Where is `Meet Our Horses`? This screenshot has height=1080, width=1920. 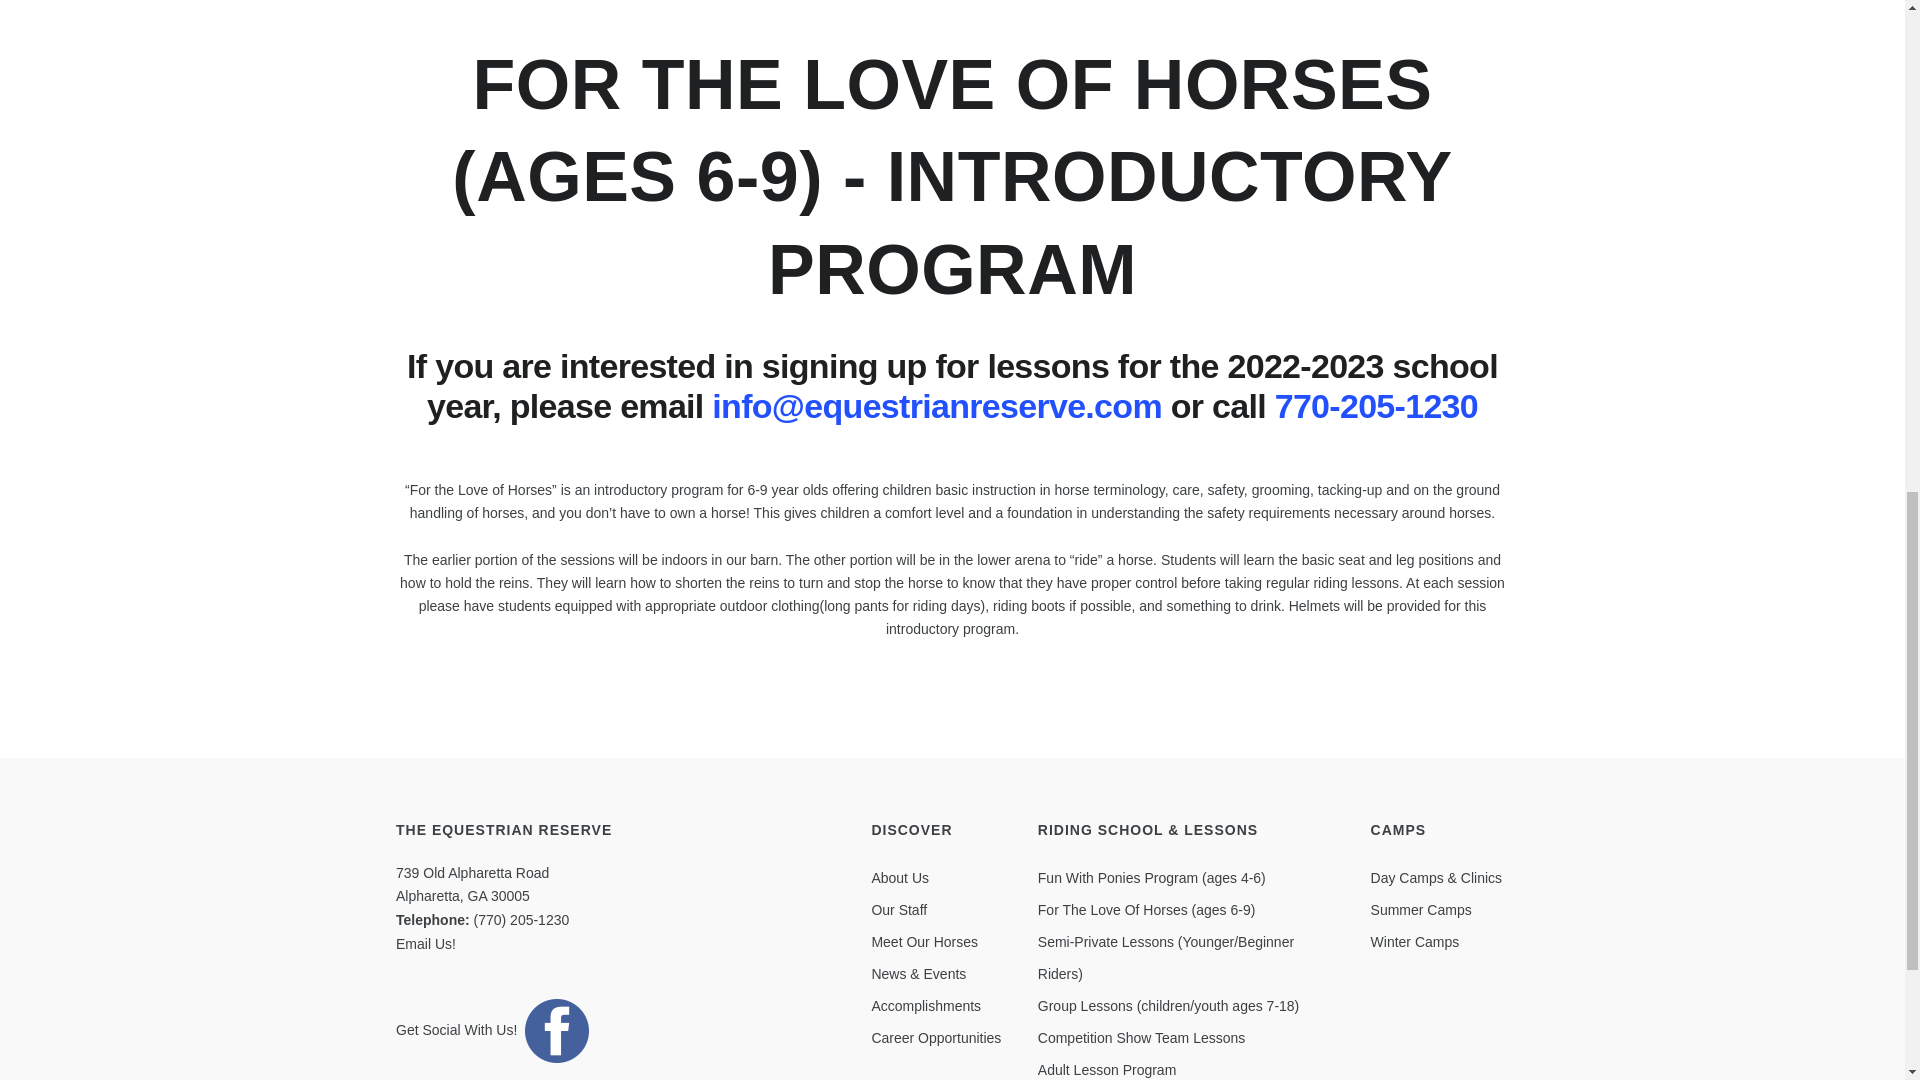 Meet Our Horses is located at coordinates (924, 942).